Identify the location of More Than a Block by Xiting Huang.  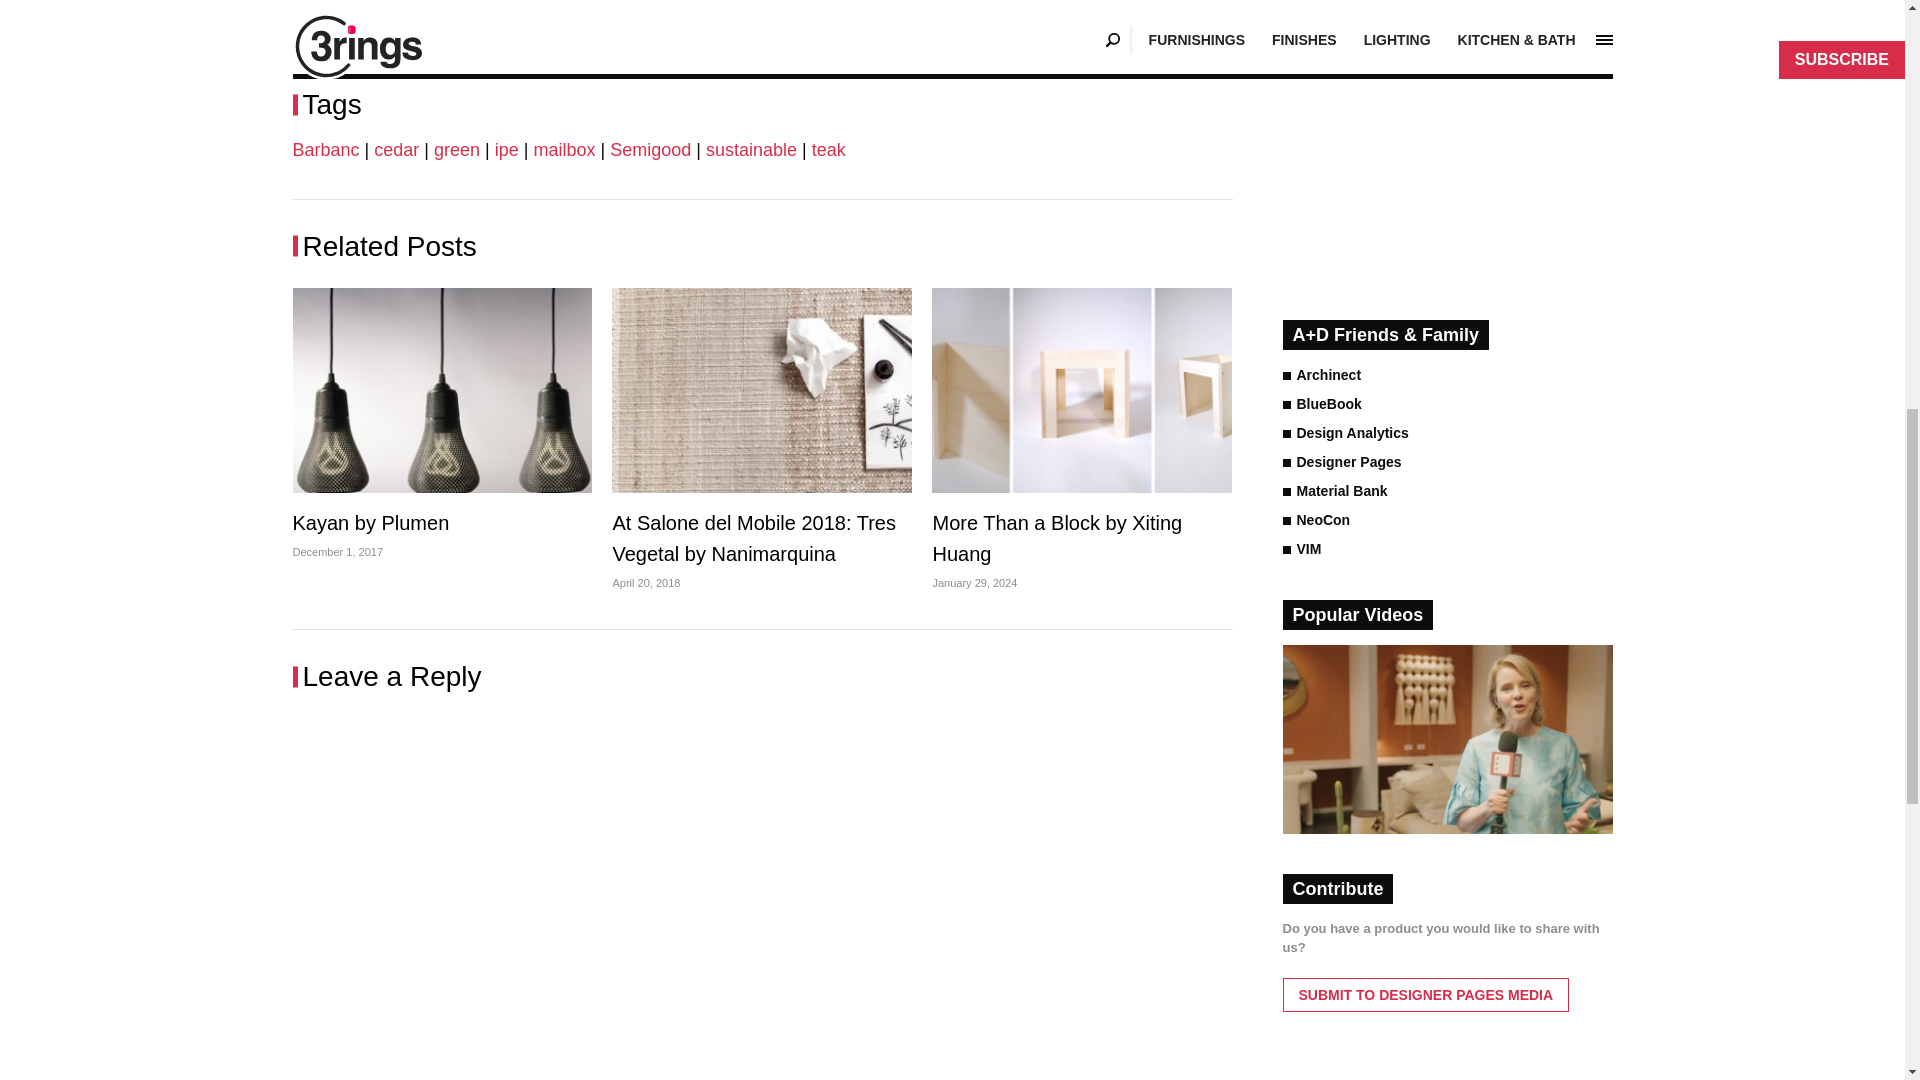
(1082, 390).